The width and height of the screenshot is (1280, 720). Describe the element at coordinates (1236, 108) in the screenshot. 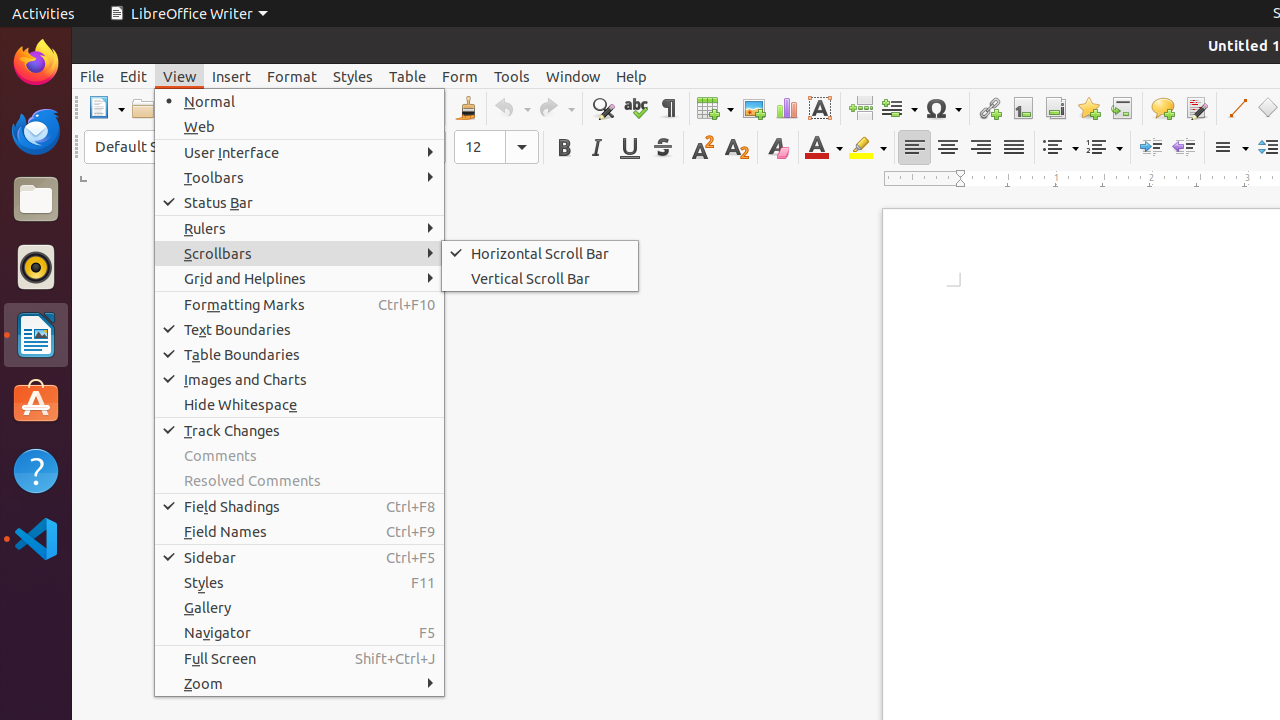

I see `Line` at that location.